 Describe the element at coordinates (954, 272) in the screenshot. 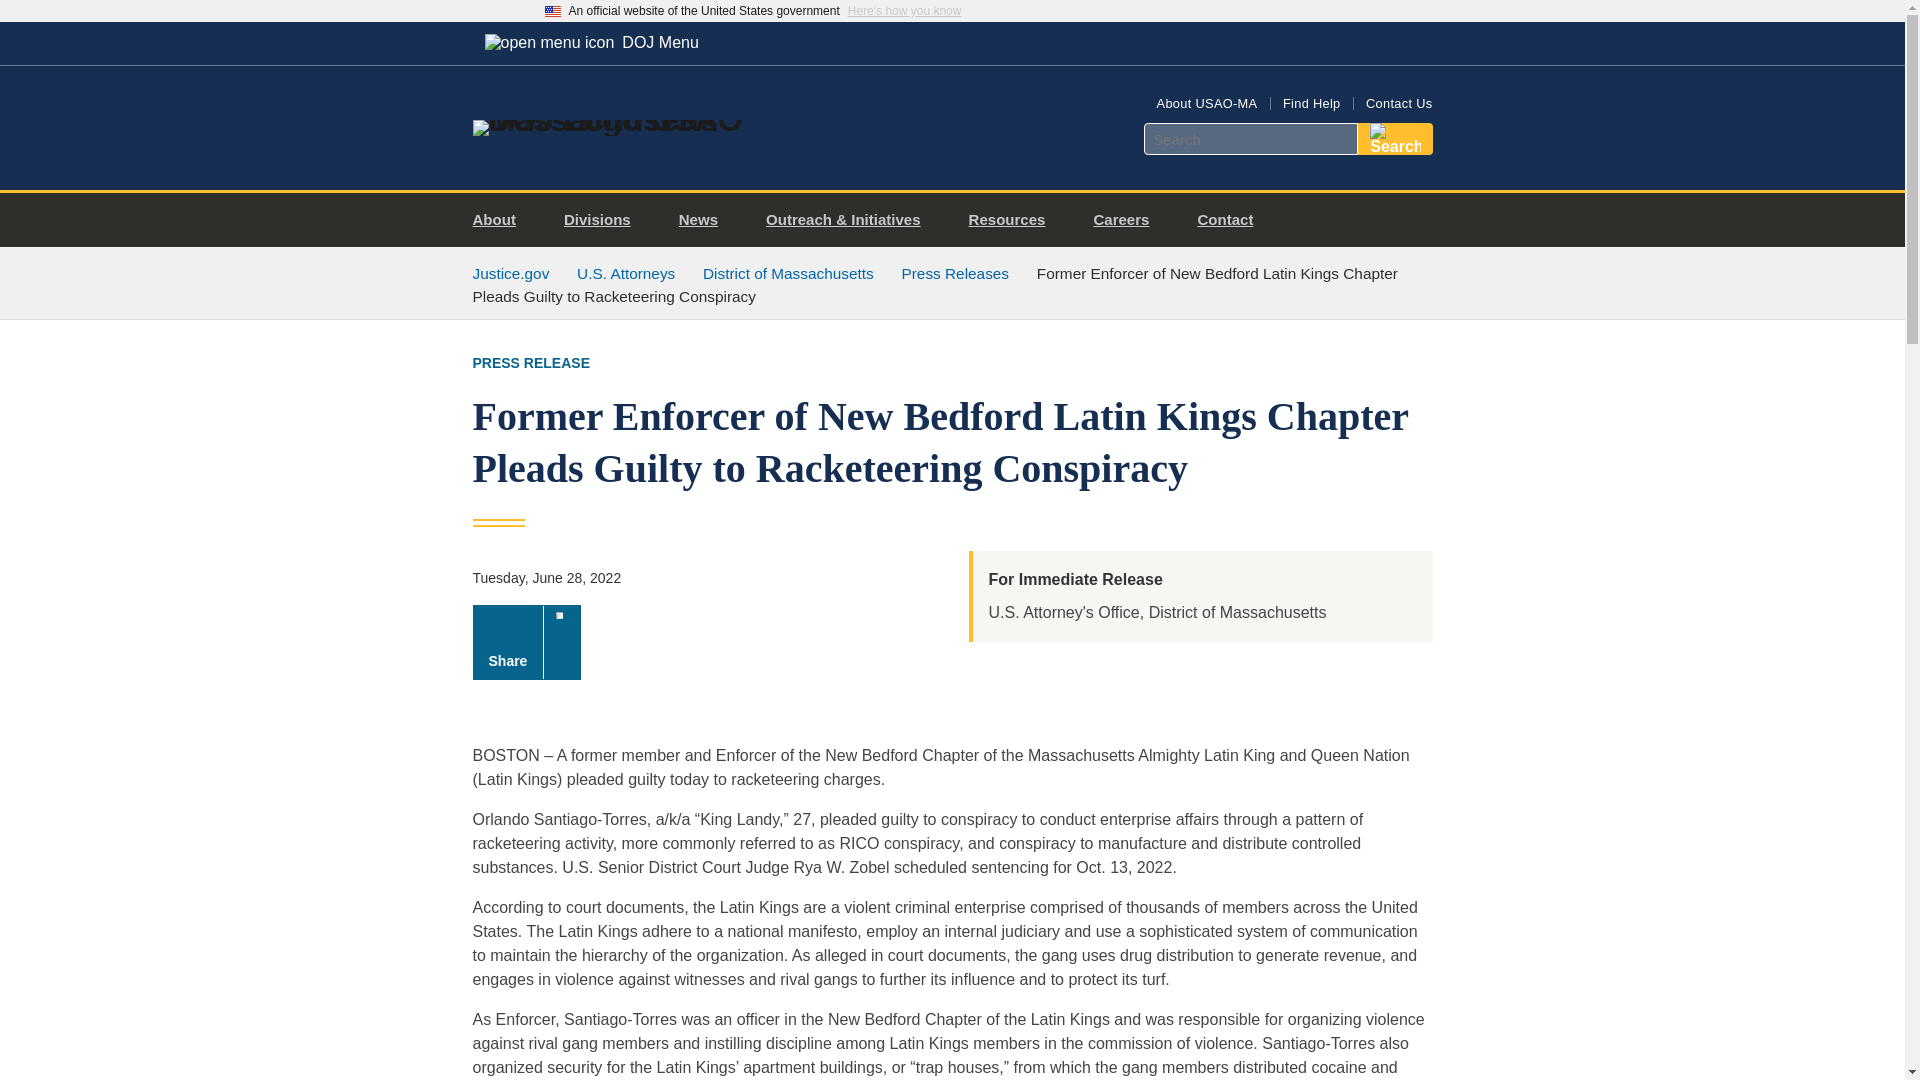

I see `Press Releases` at that location.